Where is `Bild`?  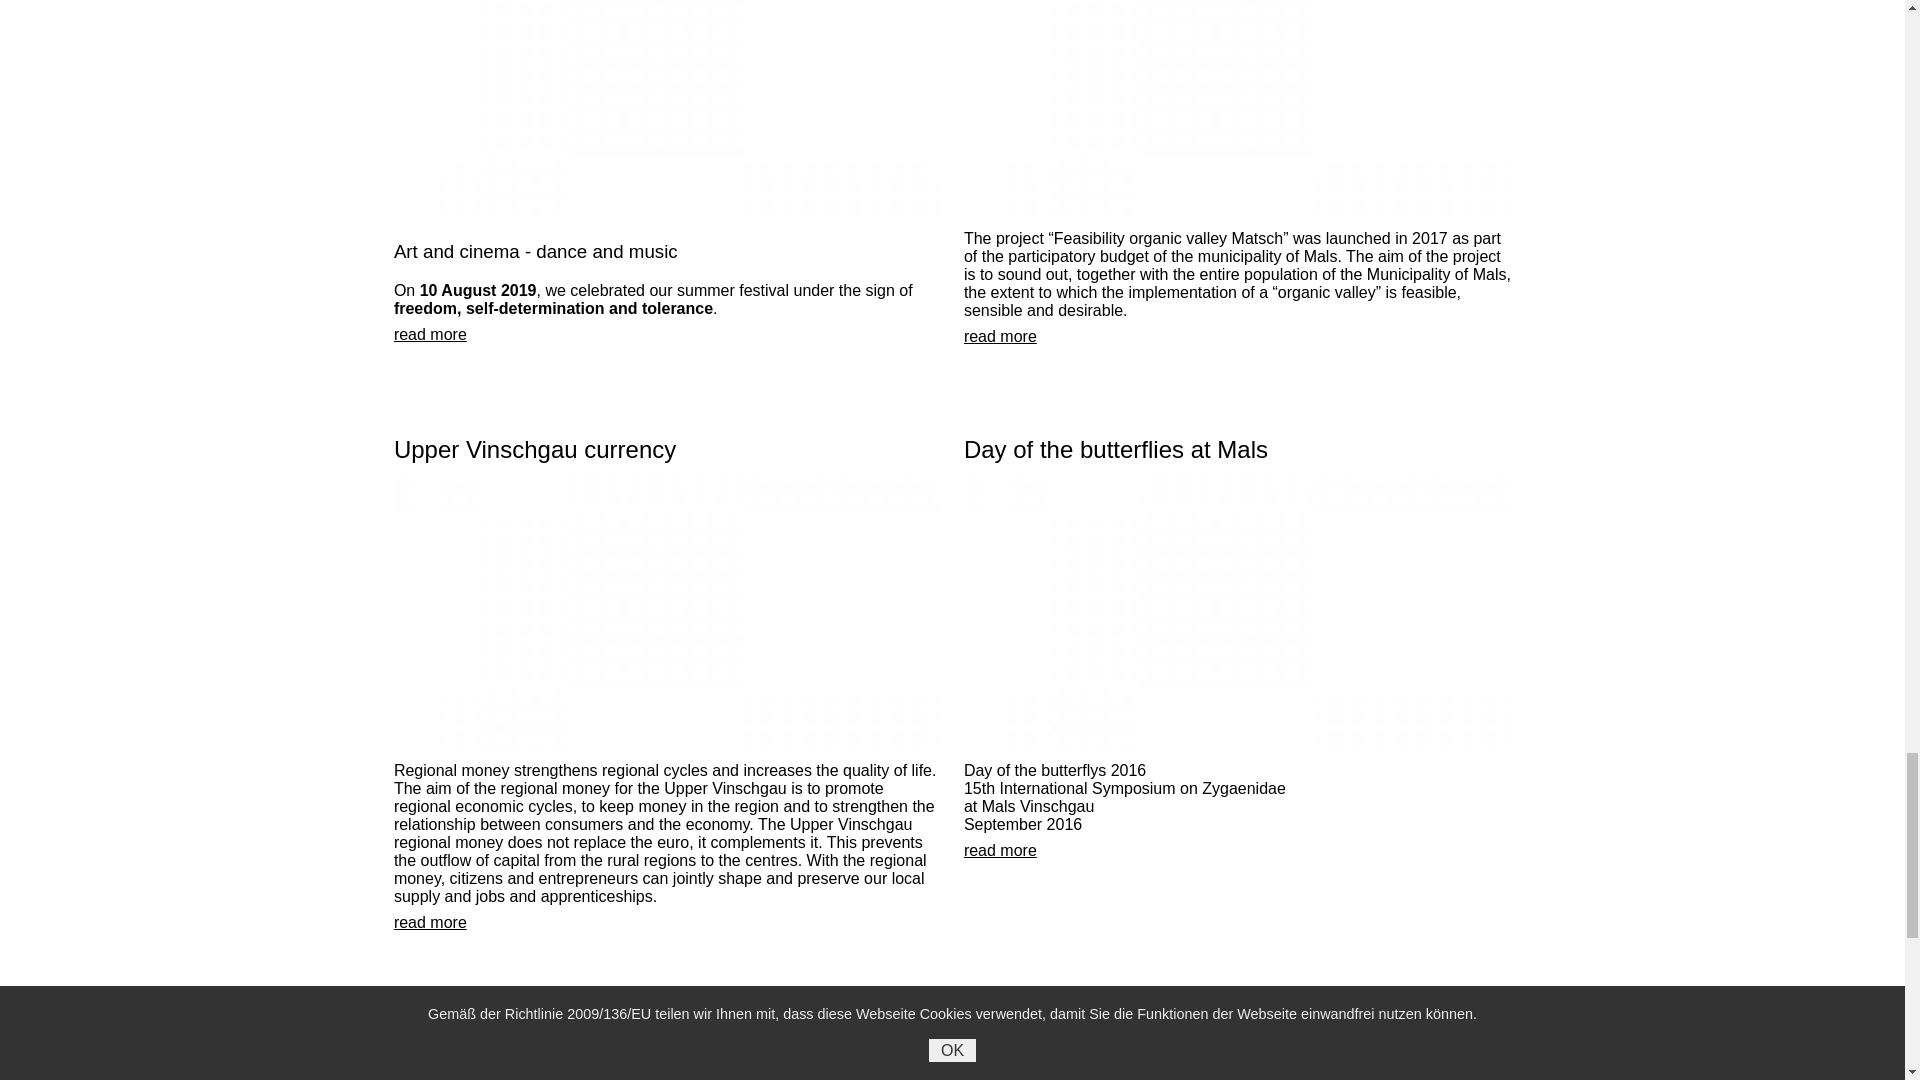
Bild is located at coordinates (1237, 612).